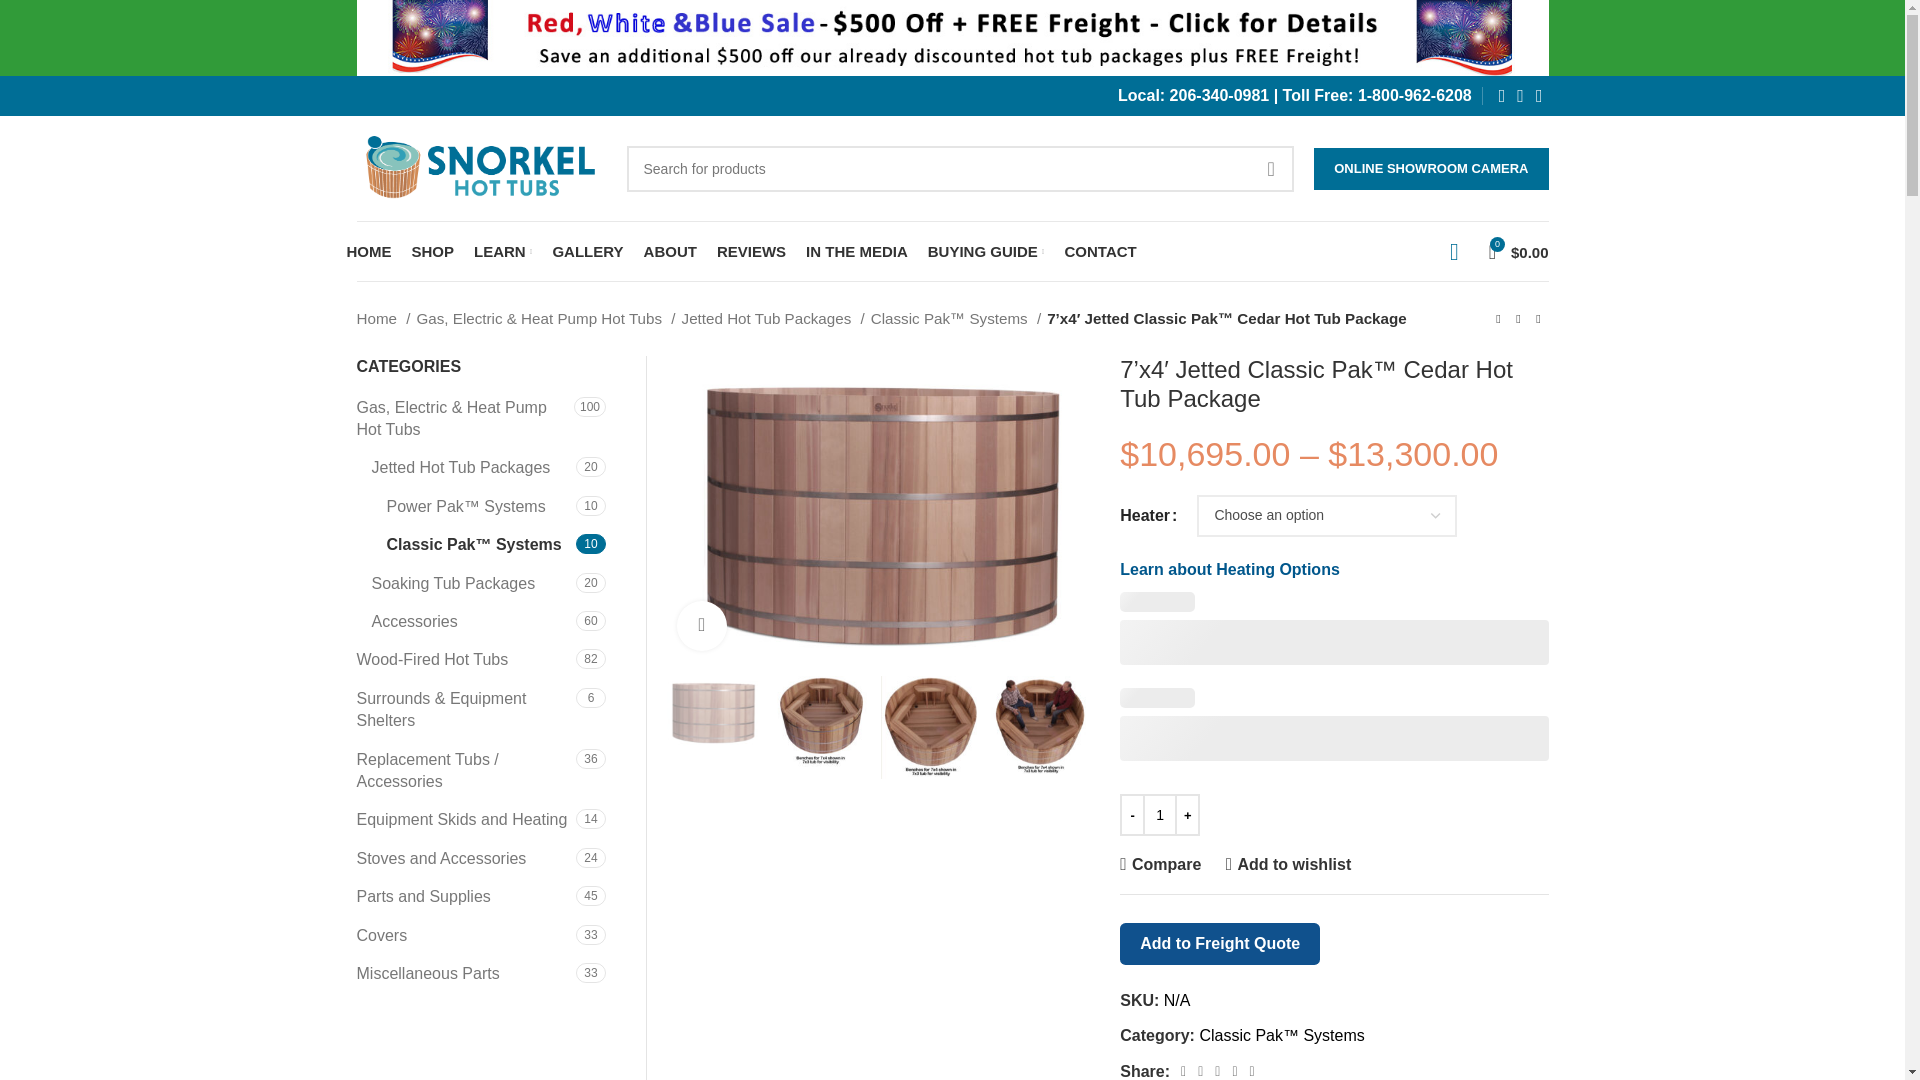 Image resolution: width=1920 pixels, height=1080 pixels. I want to click on GALLERY, so click(587, 252).